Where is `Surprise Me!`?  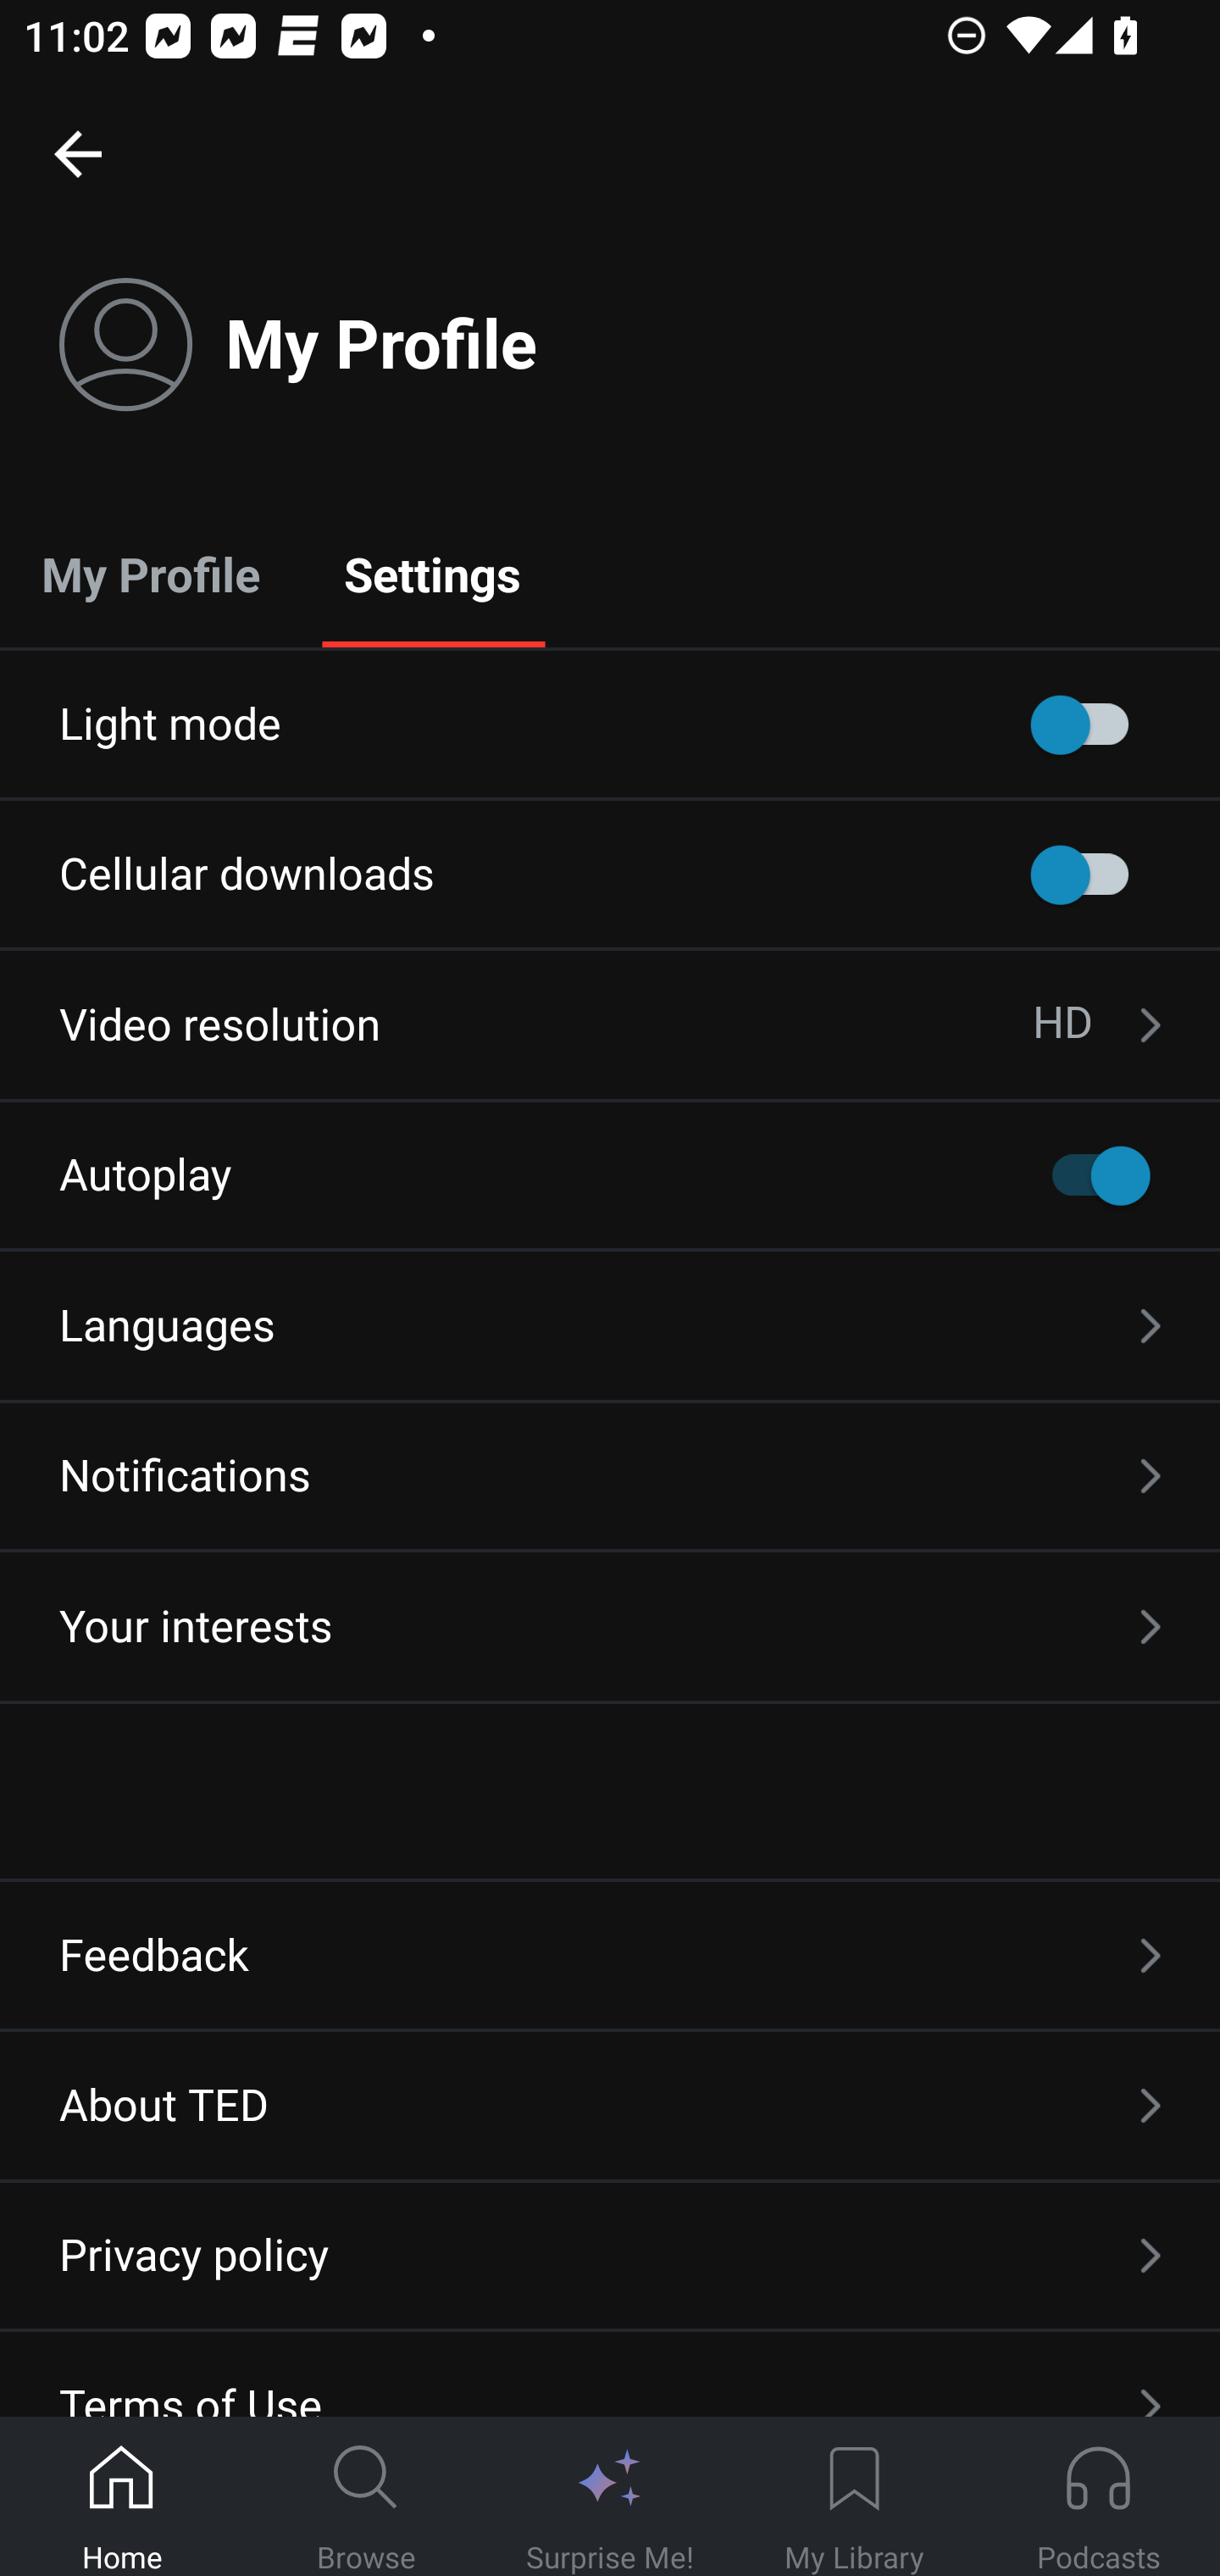
Surprise Me! is located at coordinates (610, 2497).